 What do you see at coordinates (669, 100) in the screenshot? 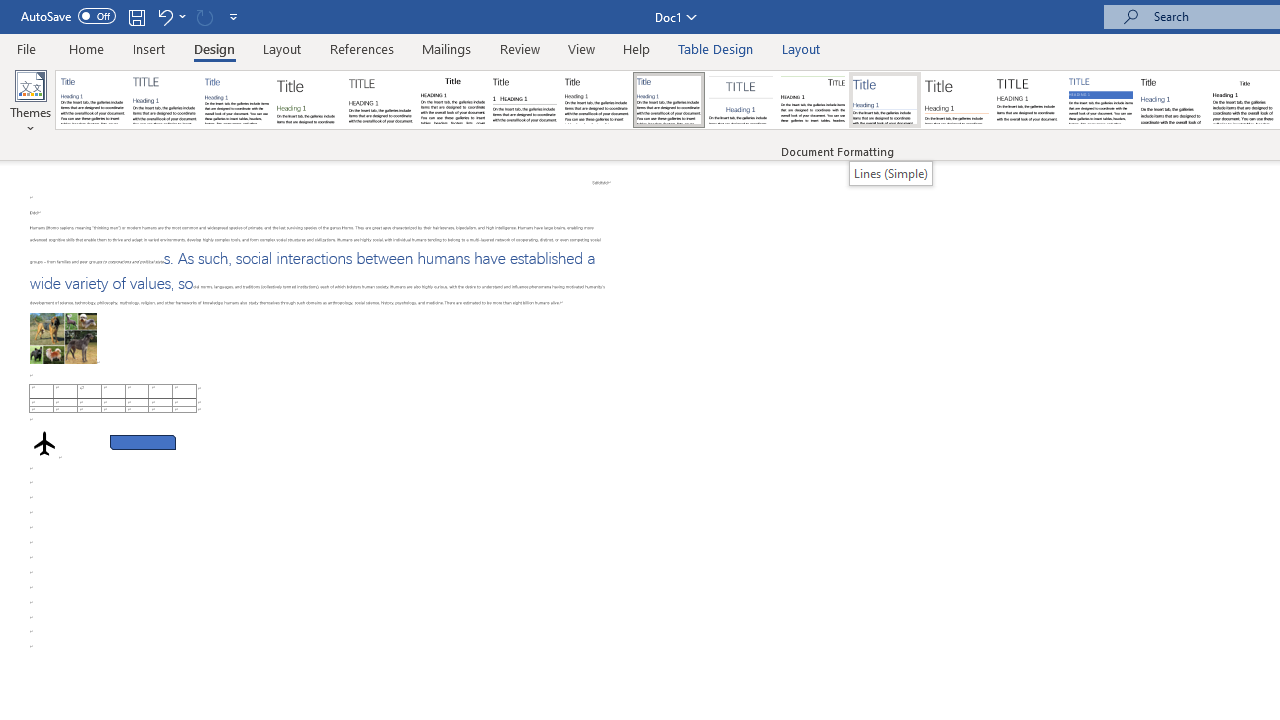
I see `Casual` at bounding box center [669, 100].